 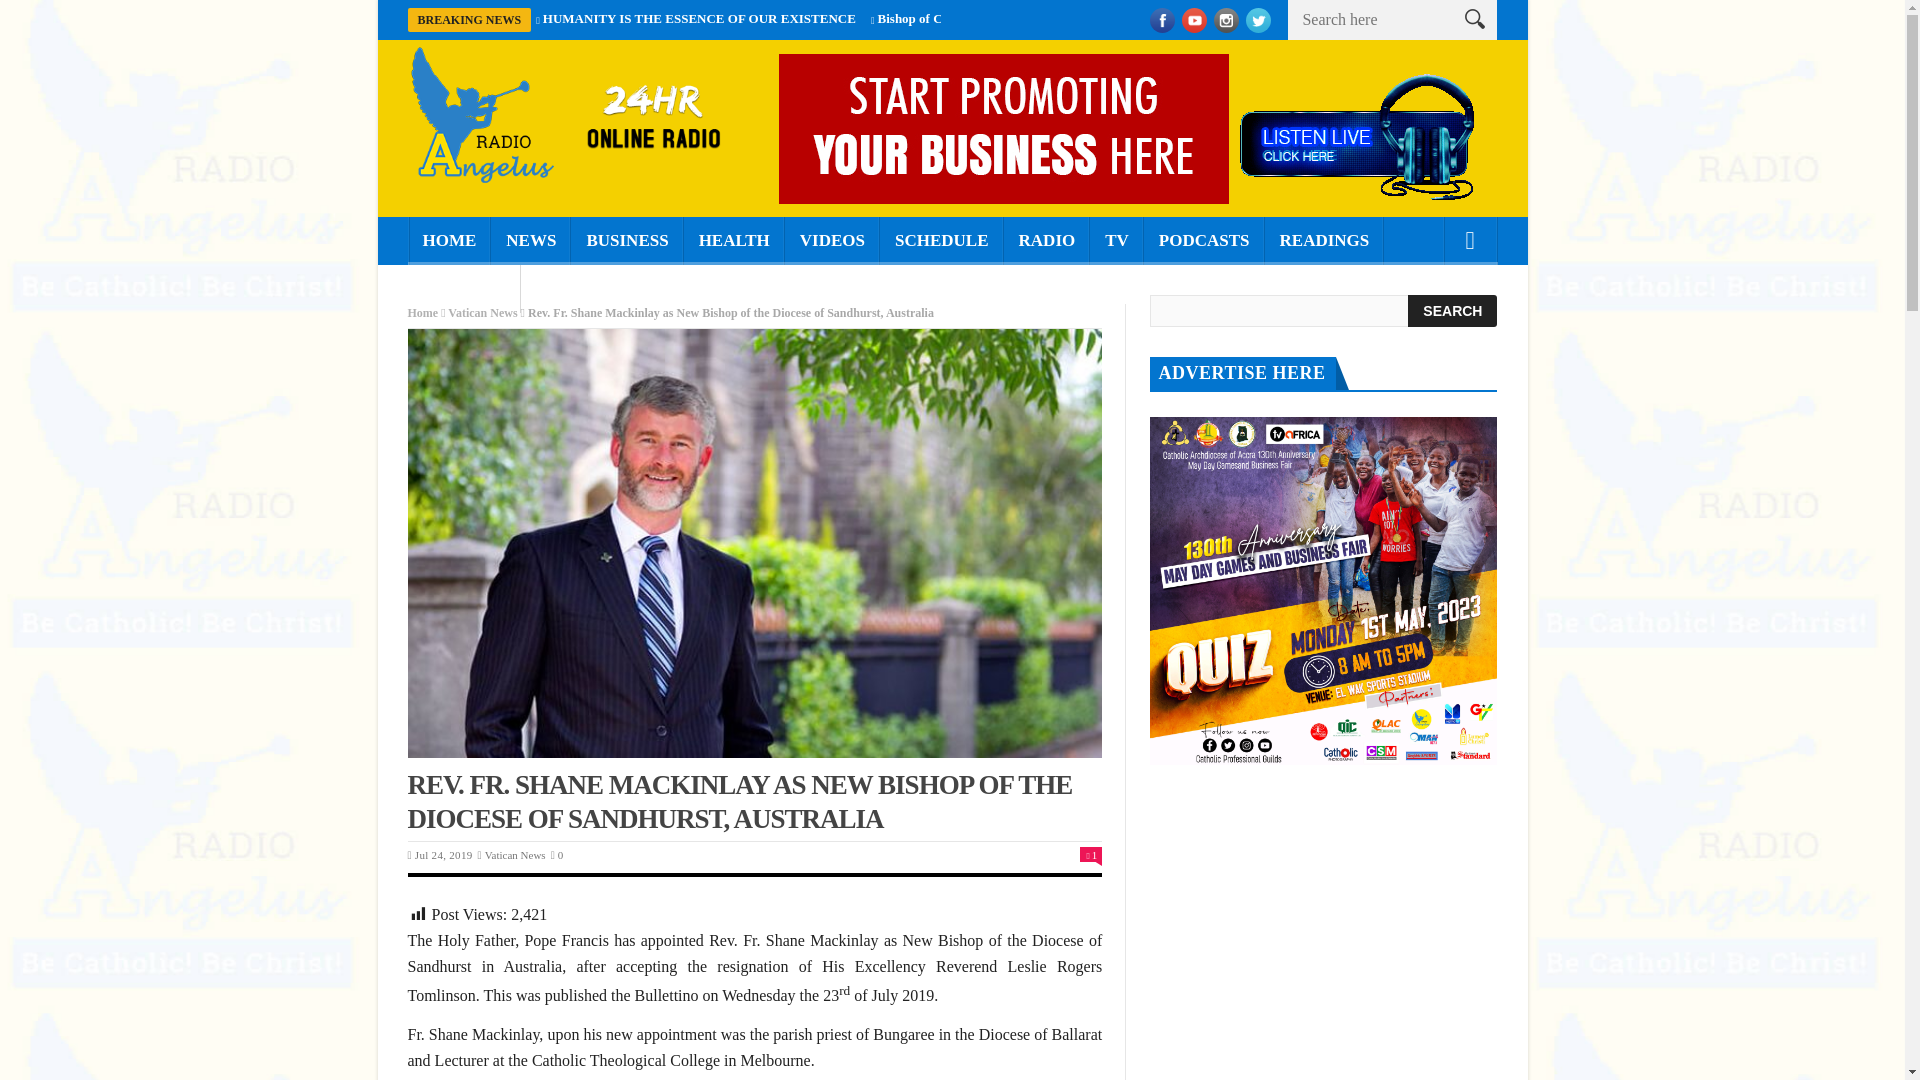 I want to click on HEALTH, so click(x=734, y=240).